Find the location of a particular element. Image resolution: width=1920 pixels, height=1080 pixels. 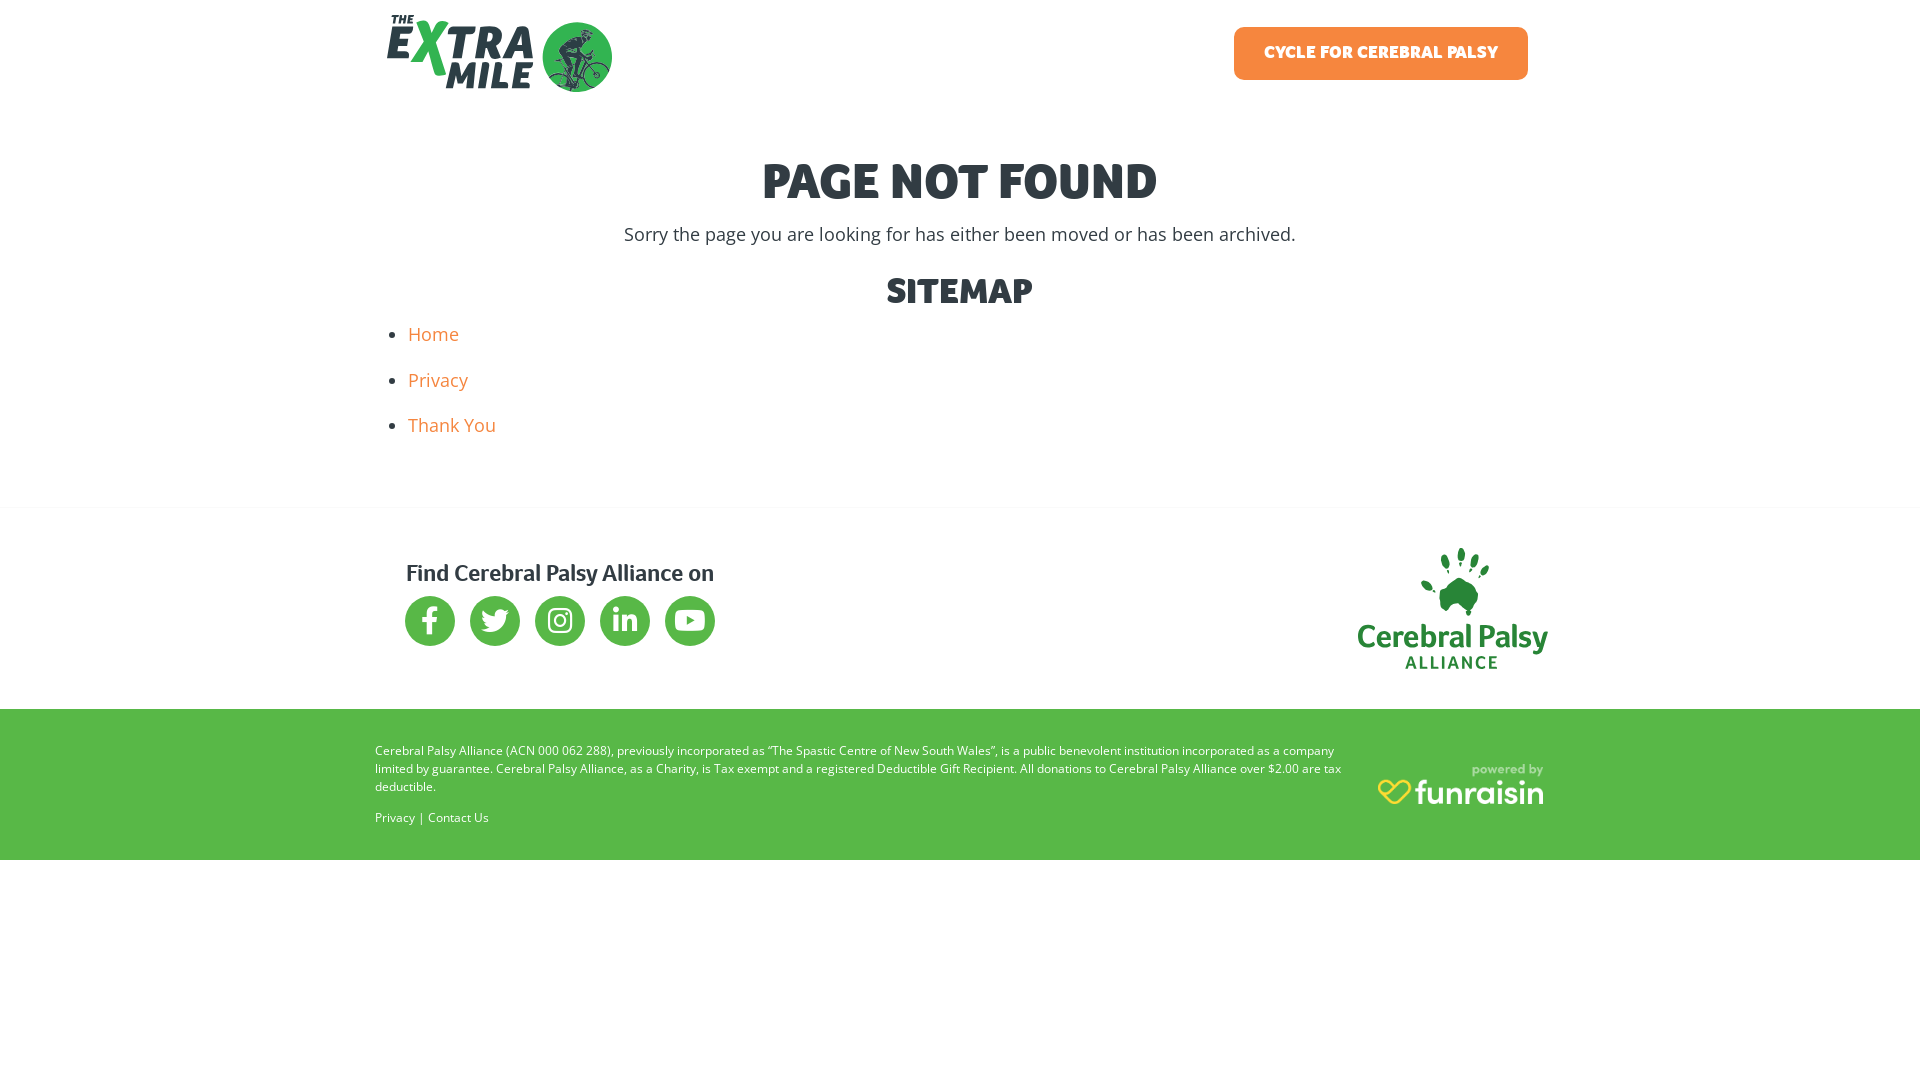

CYCLE FOR CEREBRAL PALSY is located at coordinates (1381, 54).